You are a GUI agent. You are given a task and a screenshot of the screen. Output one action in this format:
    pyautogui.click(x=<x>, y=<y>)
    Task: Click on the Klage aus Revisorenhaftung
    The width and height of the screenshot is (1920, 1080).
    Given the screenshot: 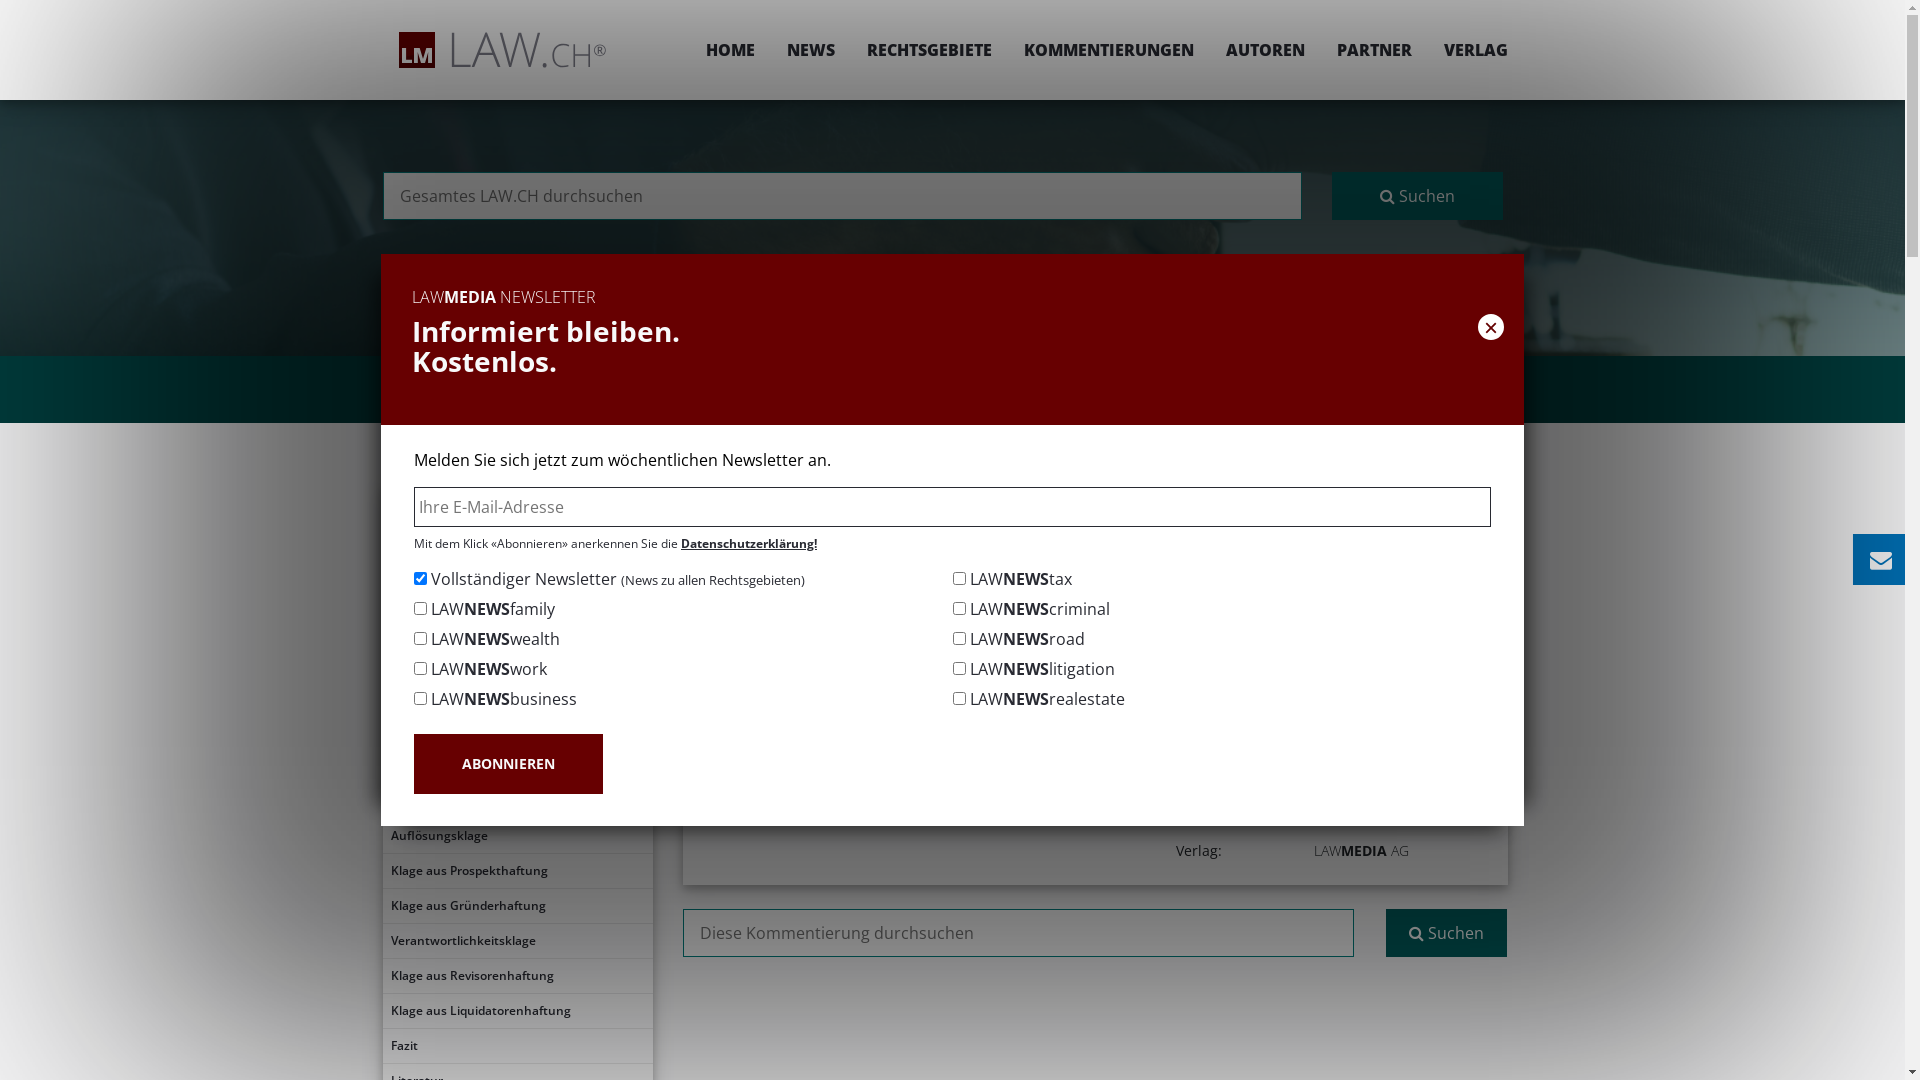 What is the action you would take?
    pyautogui.click(x=517, y=976)
    